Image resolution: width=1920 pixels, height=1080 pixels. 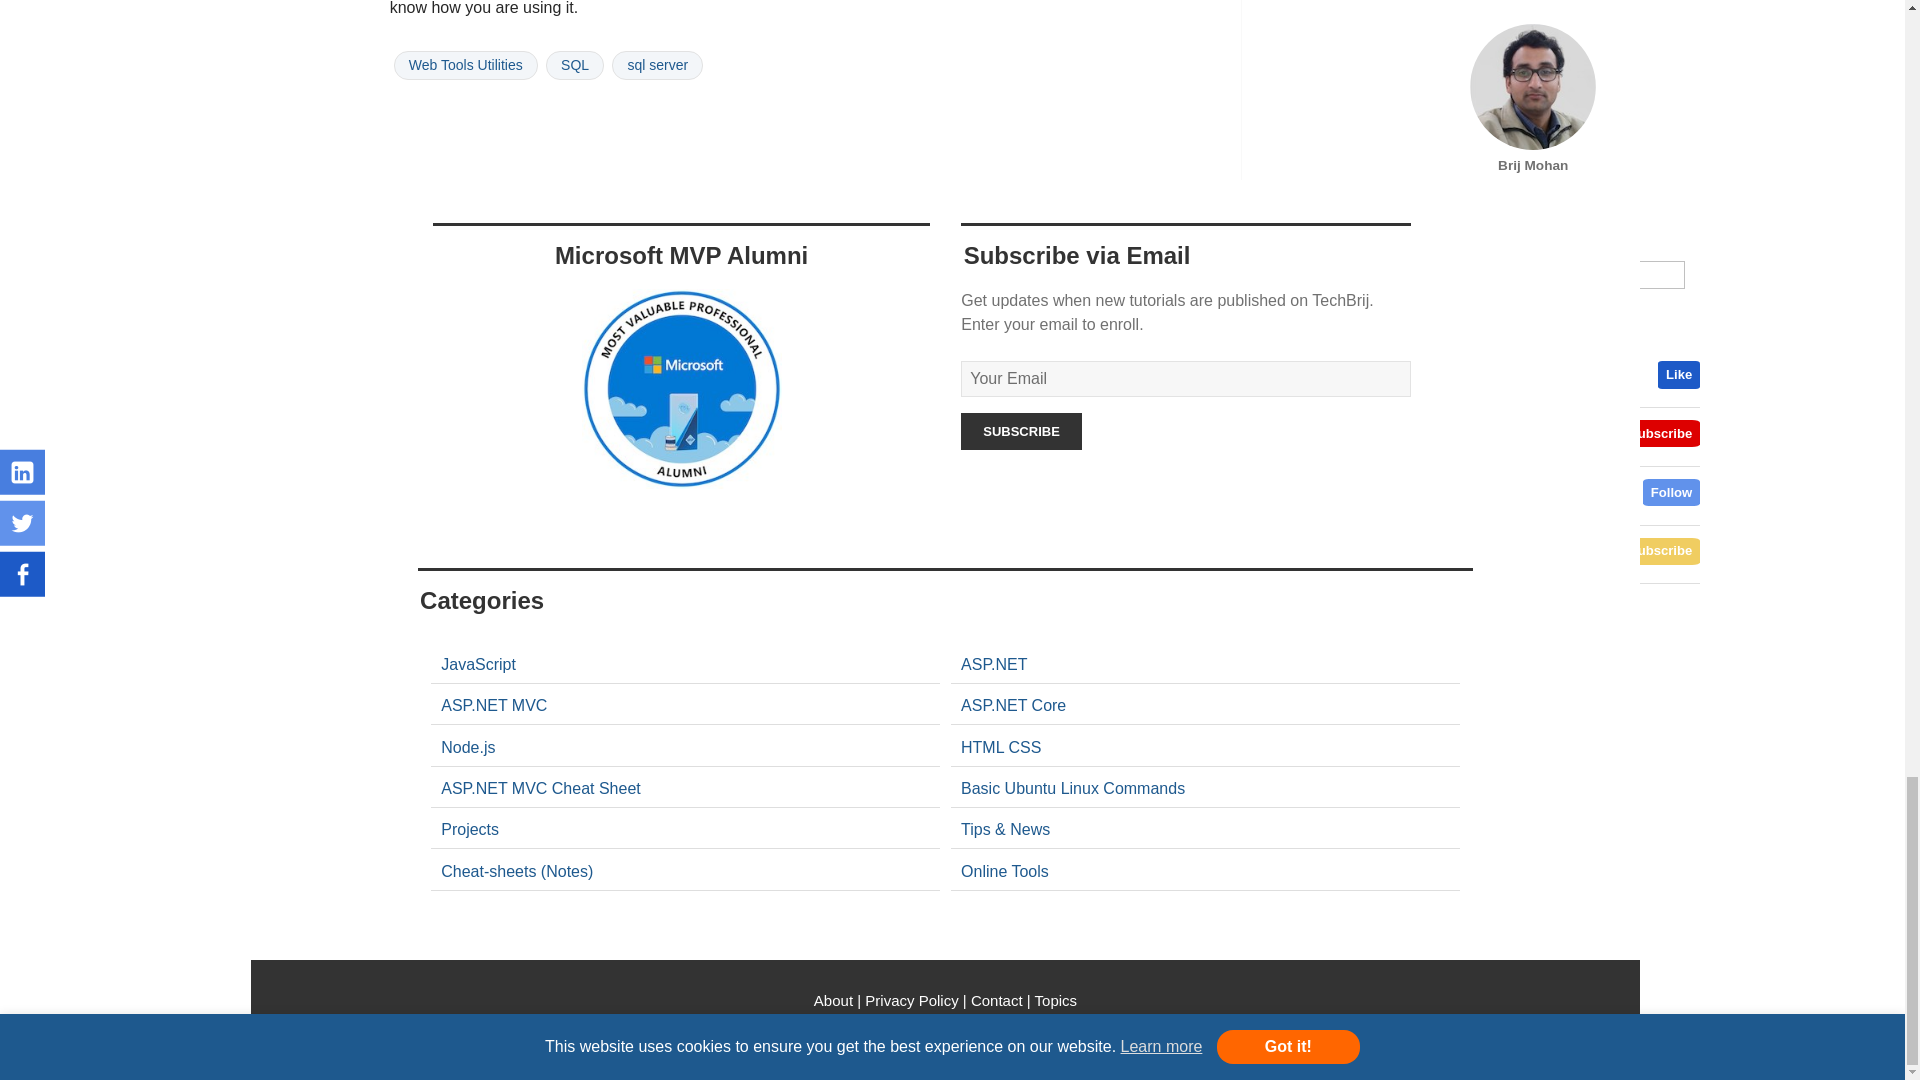 I want to click on ASP.NET, so click(x=994, y=664).